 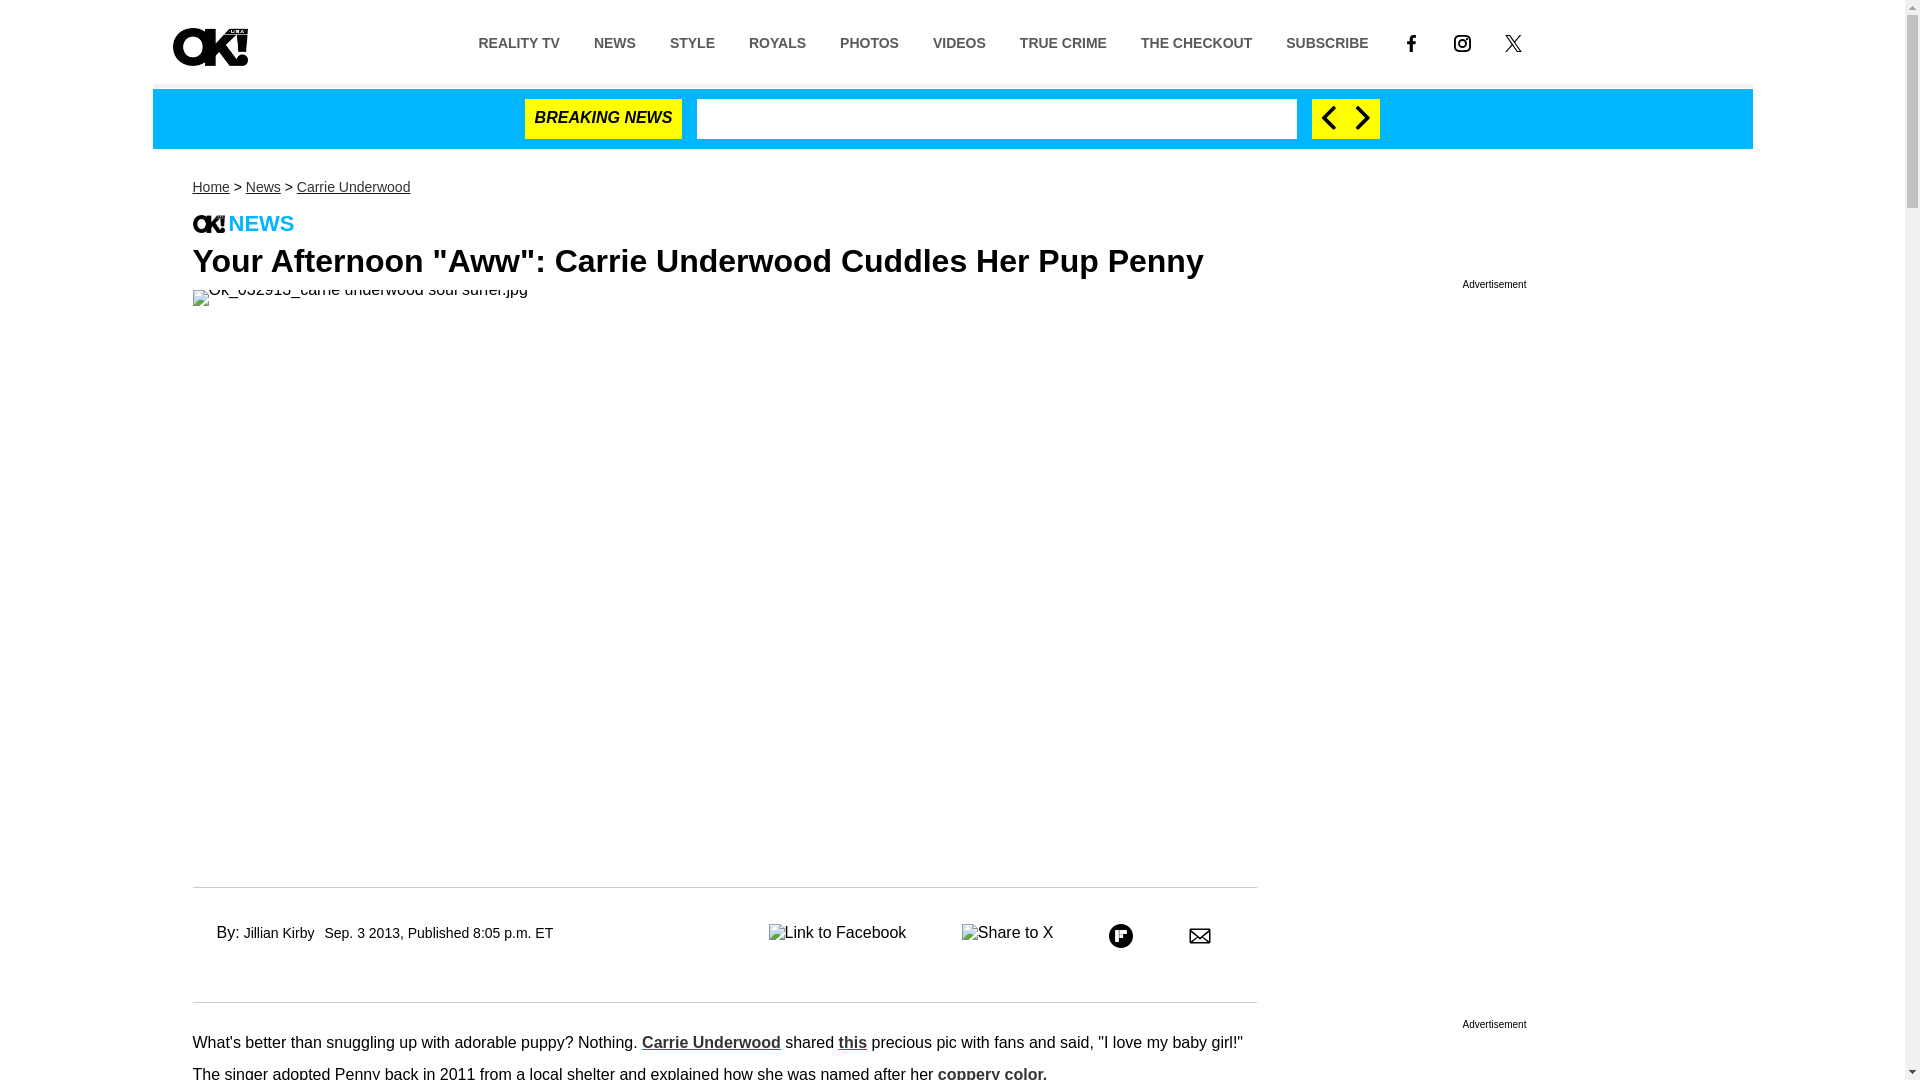 I want to click on REALITY TV, so click(x=518, y=41).